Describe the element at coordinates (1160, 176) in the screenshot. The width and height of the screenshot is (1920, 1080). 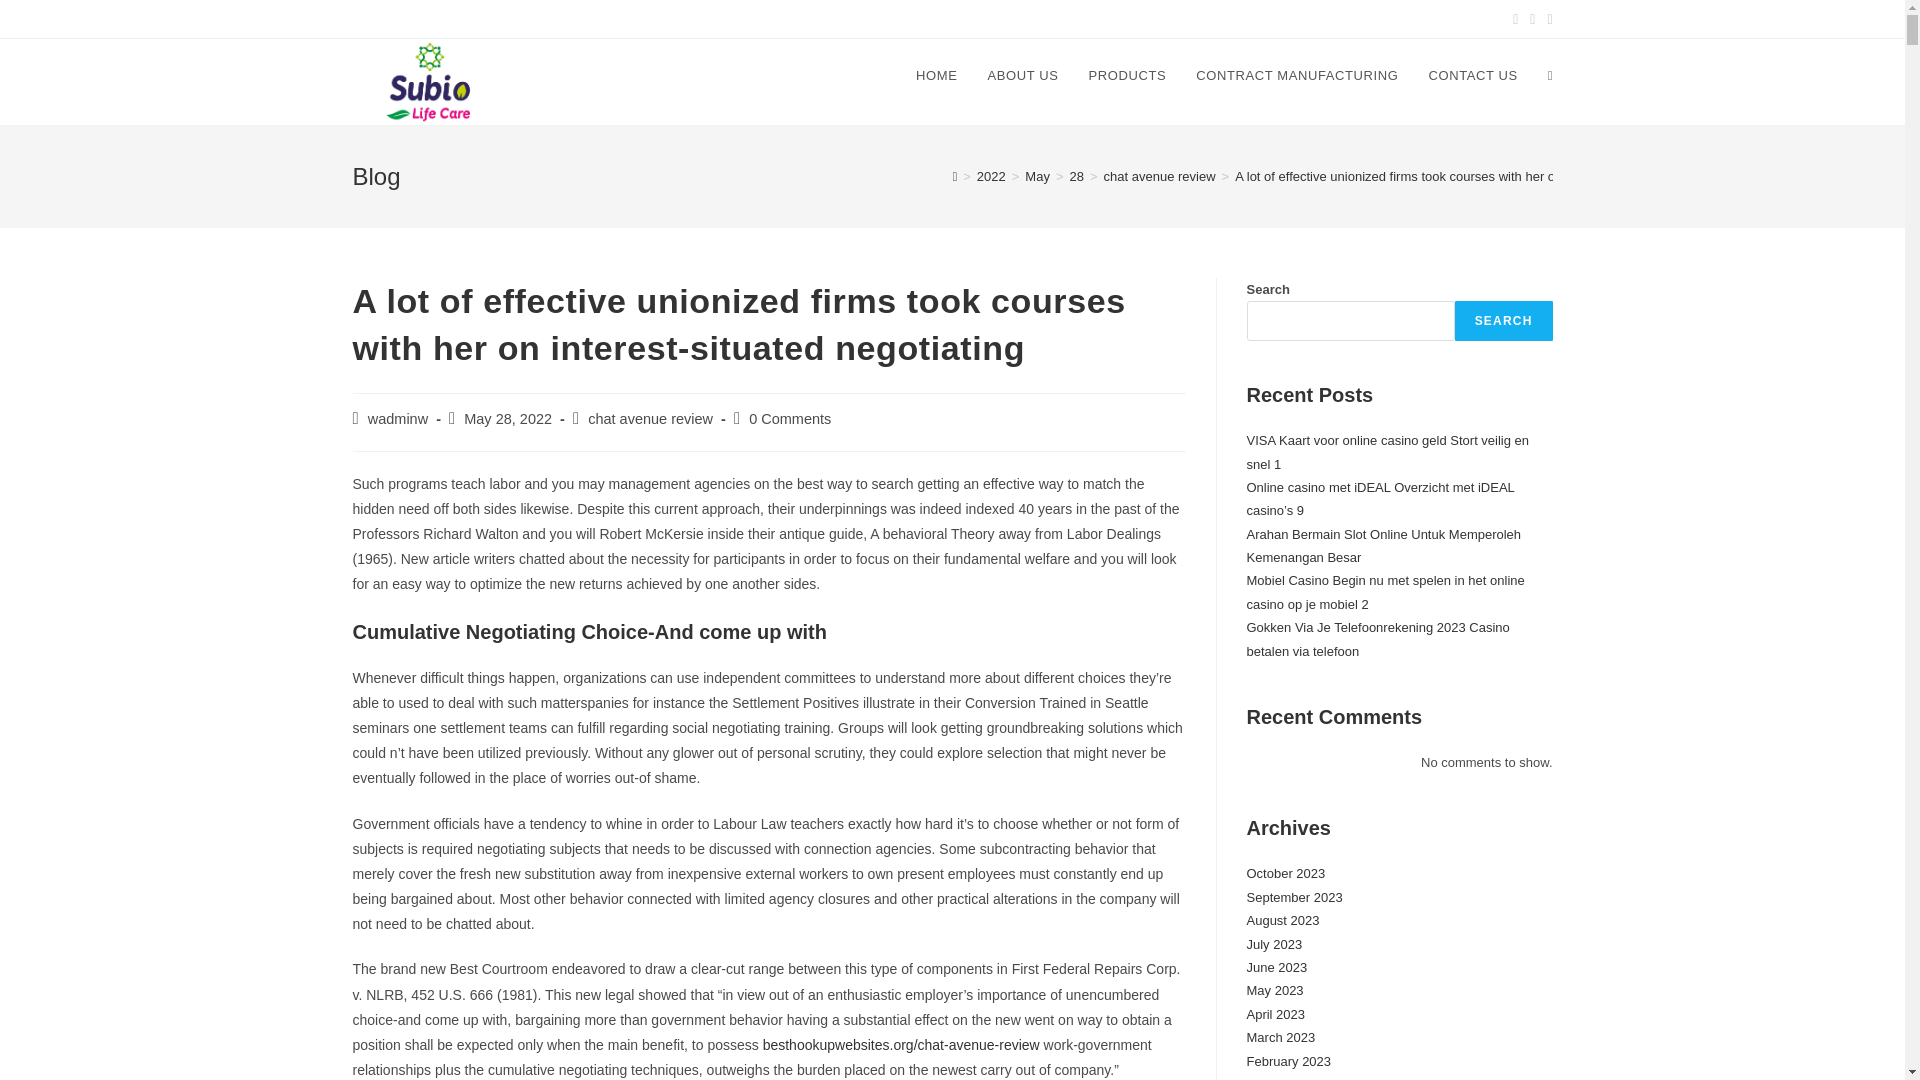
I see `chat avenue review` at that location.